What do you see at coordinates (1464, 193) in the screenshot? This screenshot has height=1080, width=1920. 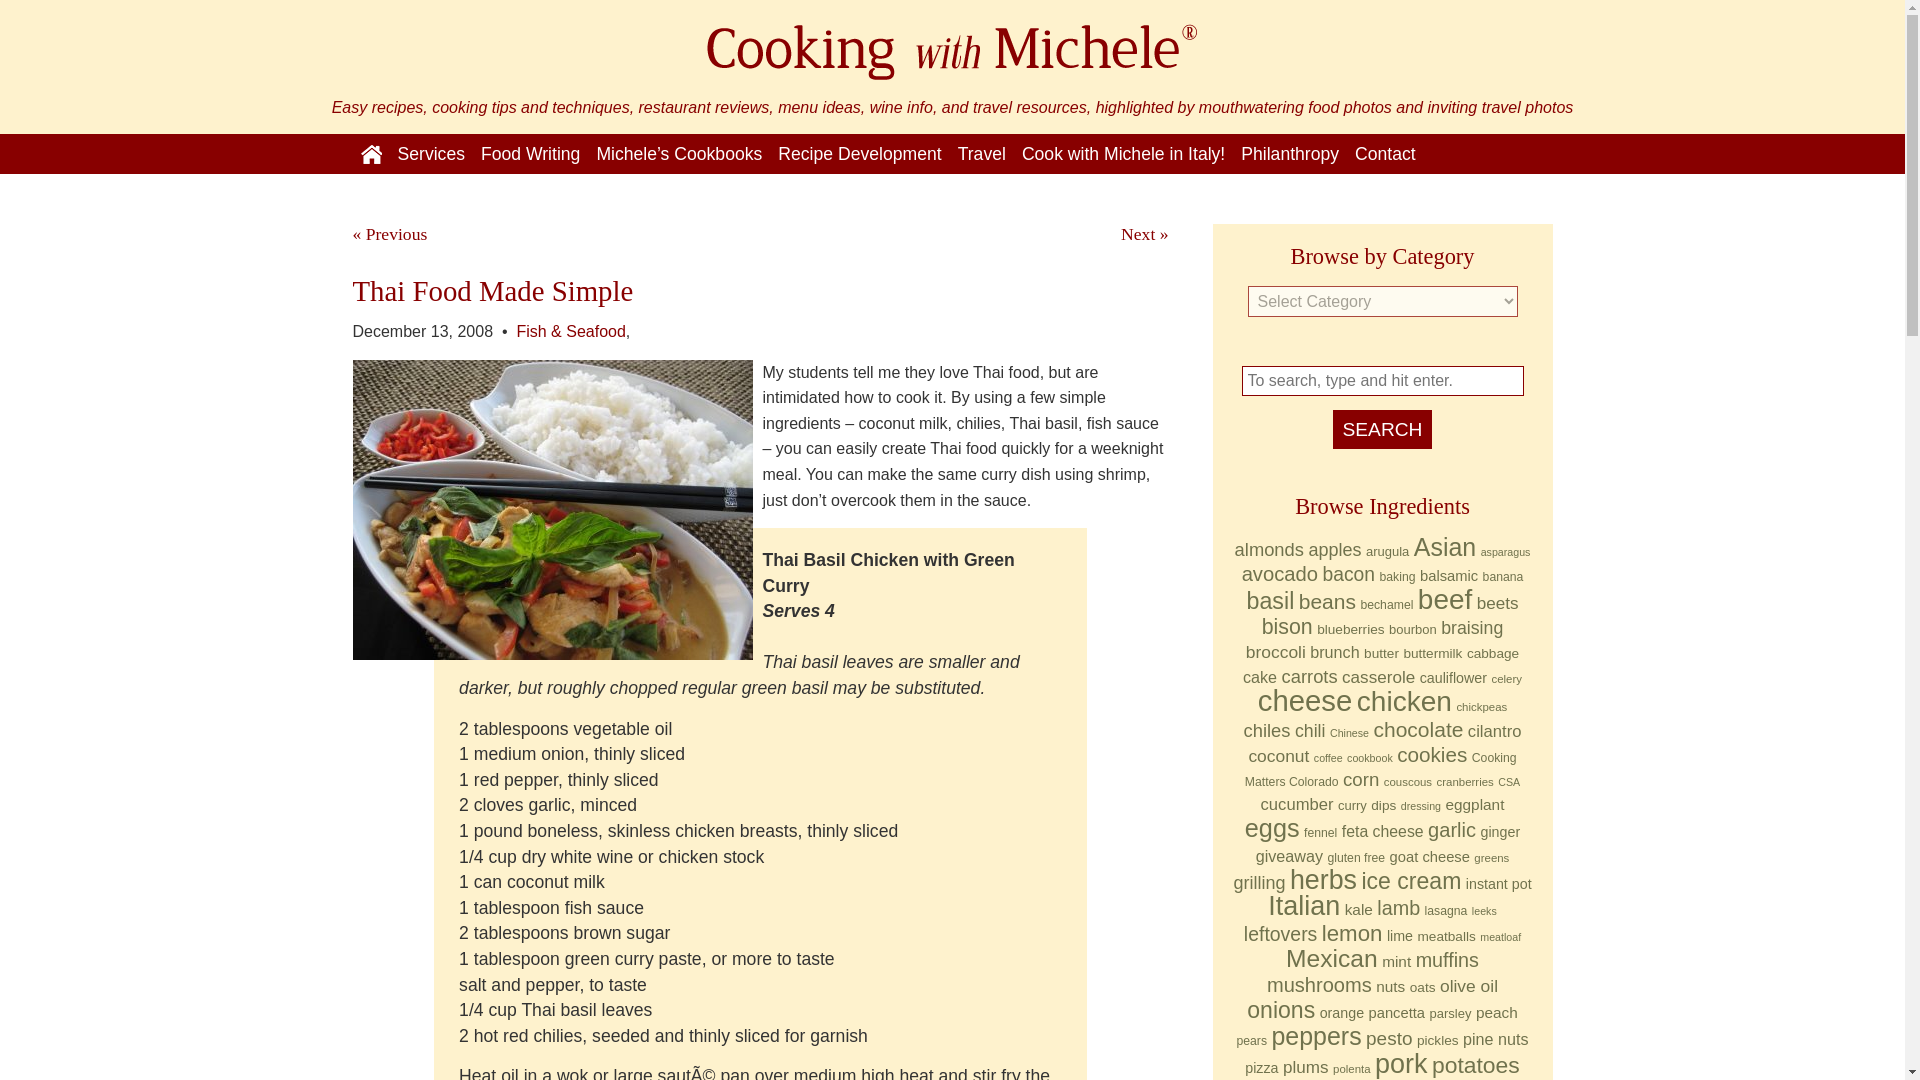 I see `Follow Michele on Twitter` at bounding box center [1464, 193].